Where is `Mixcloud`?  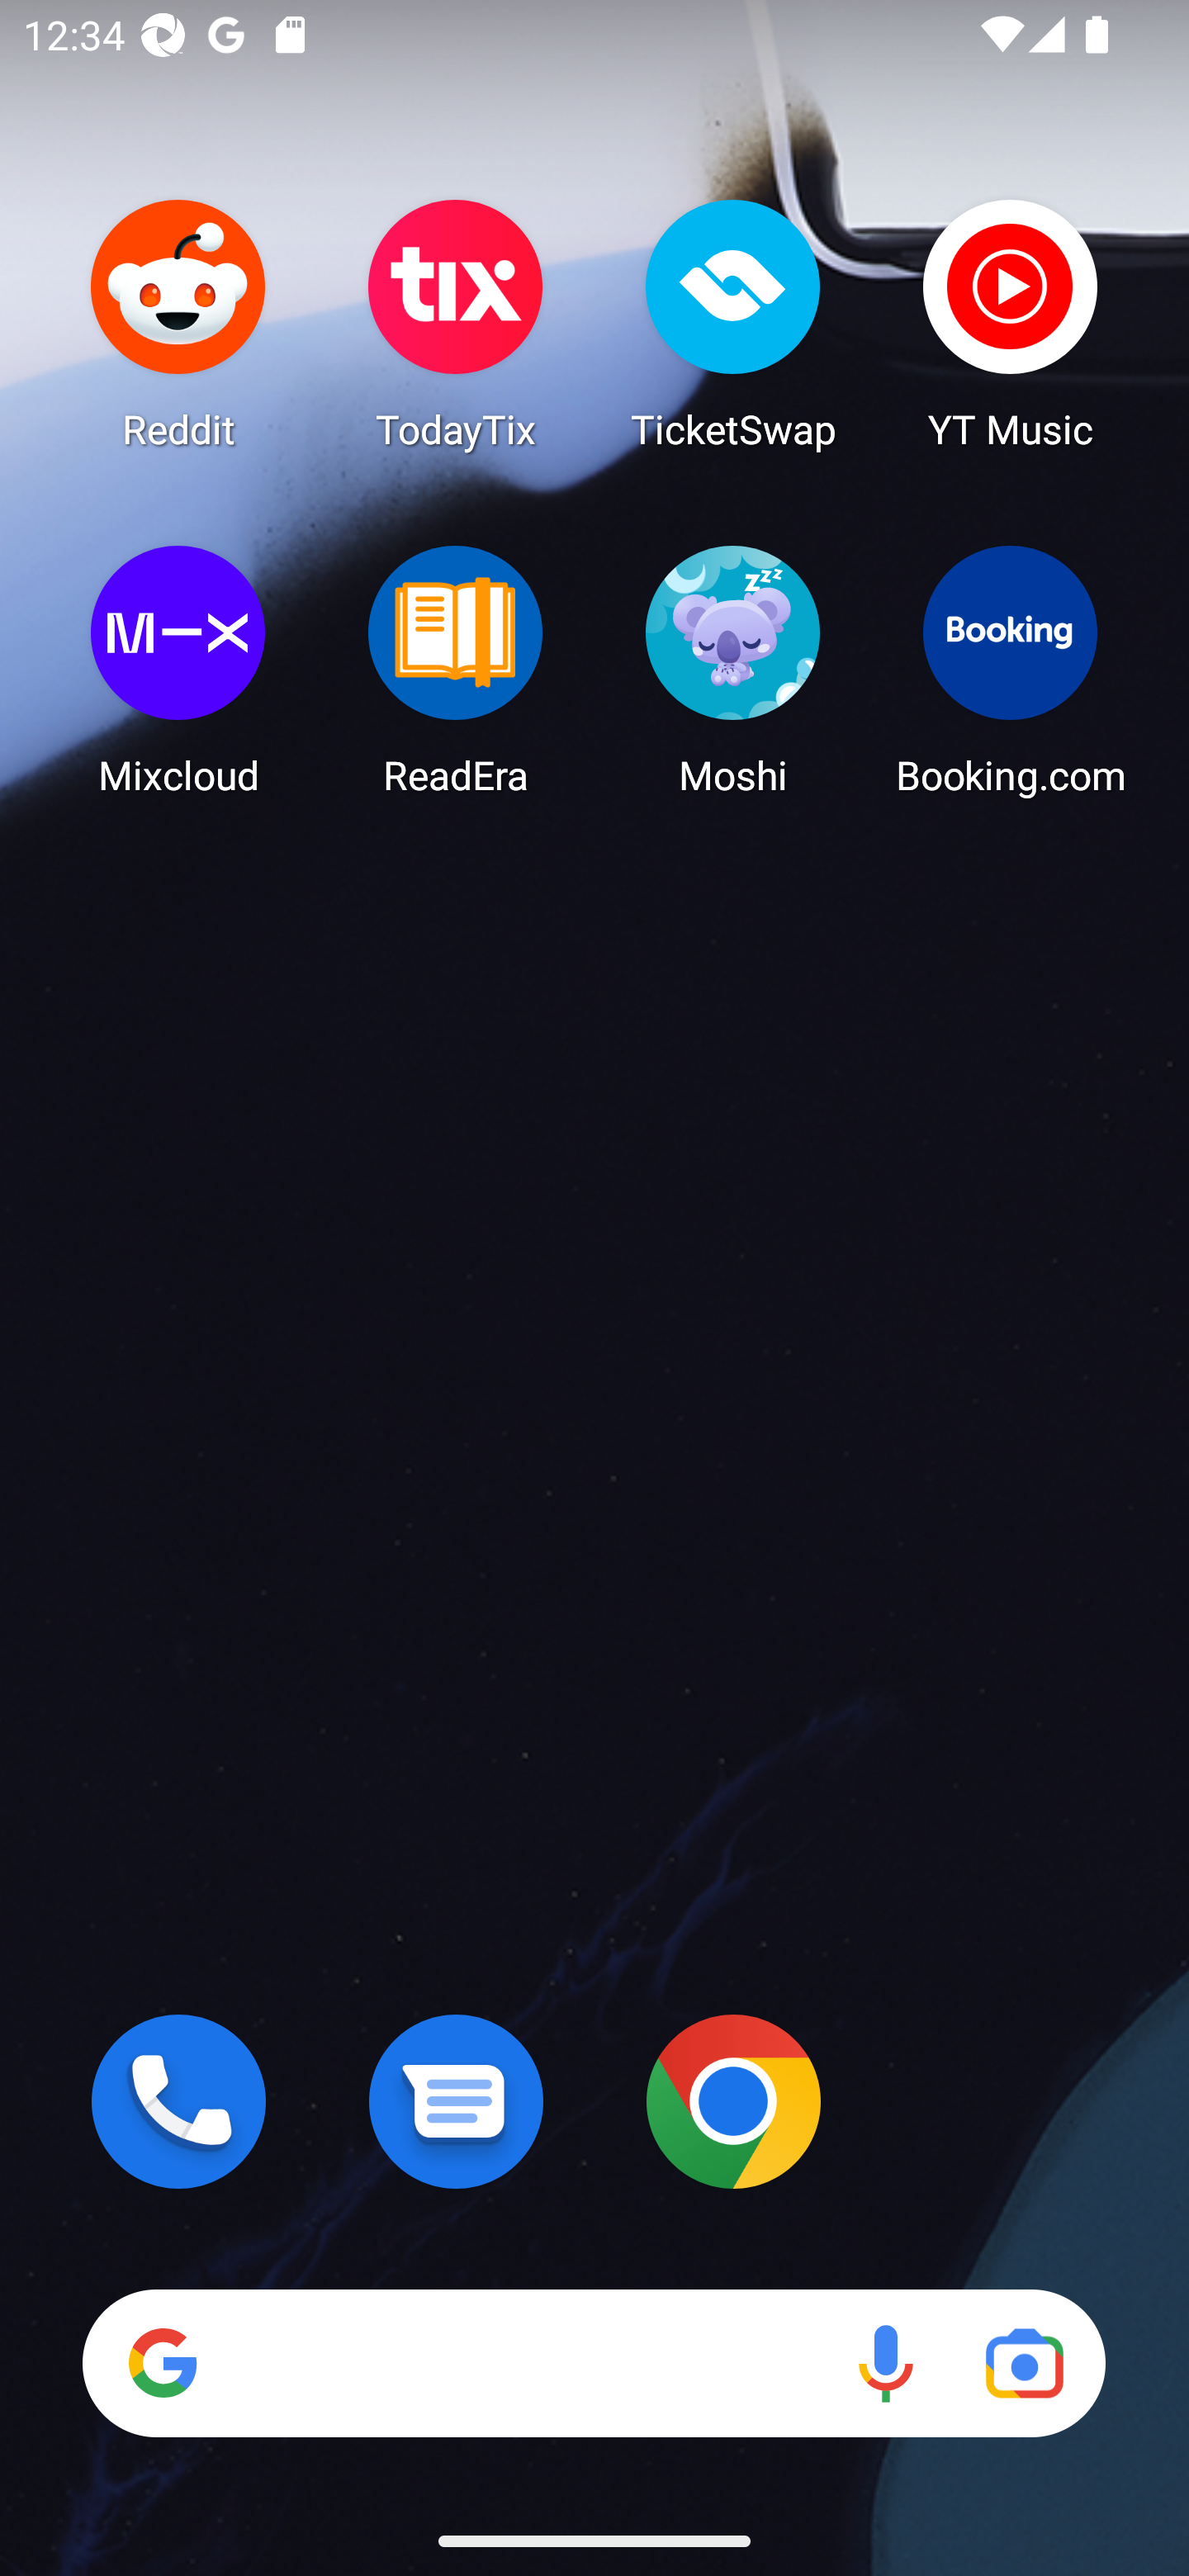 Mixcloud is located at coordinates (178, 670).